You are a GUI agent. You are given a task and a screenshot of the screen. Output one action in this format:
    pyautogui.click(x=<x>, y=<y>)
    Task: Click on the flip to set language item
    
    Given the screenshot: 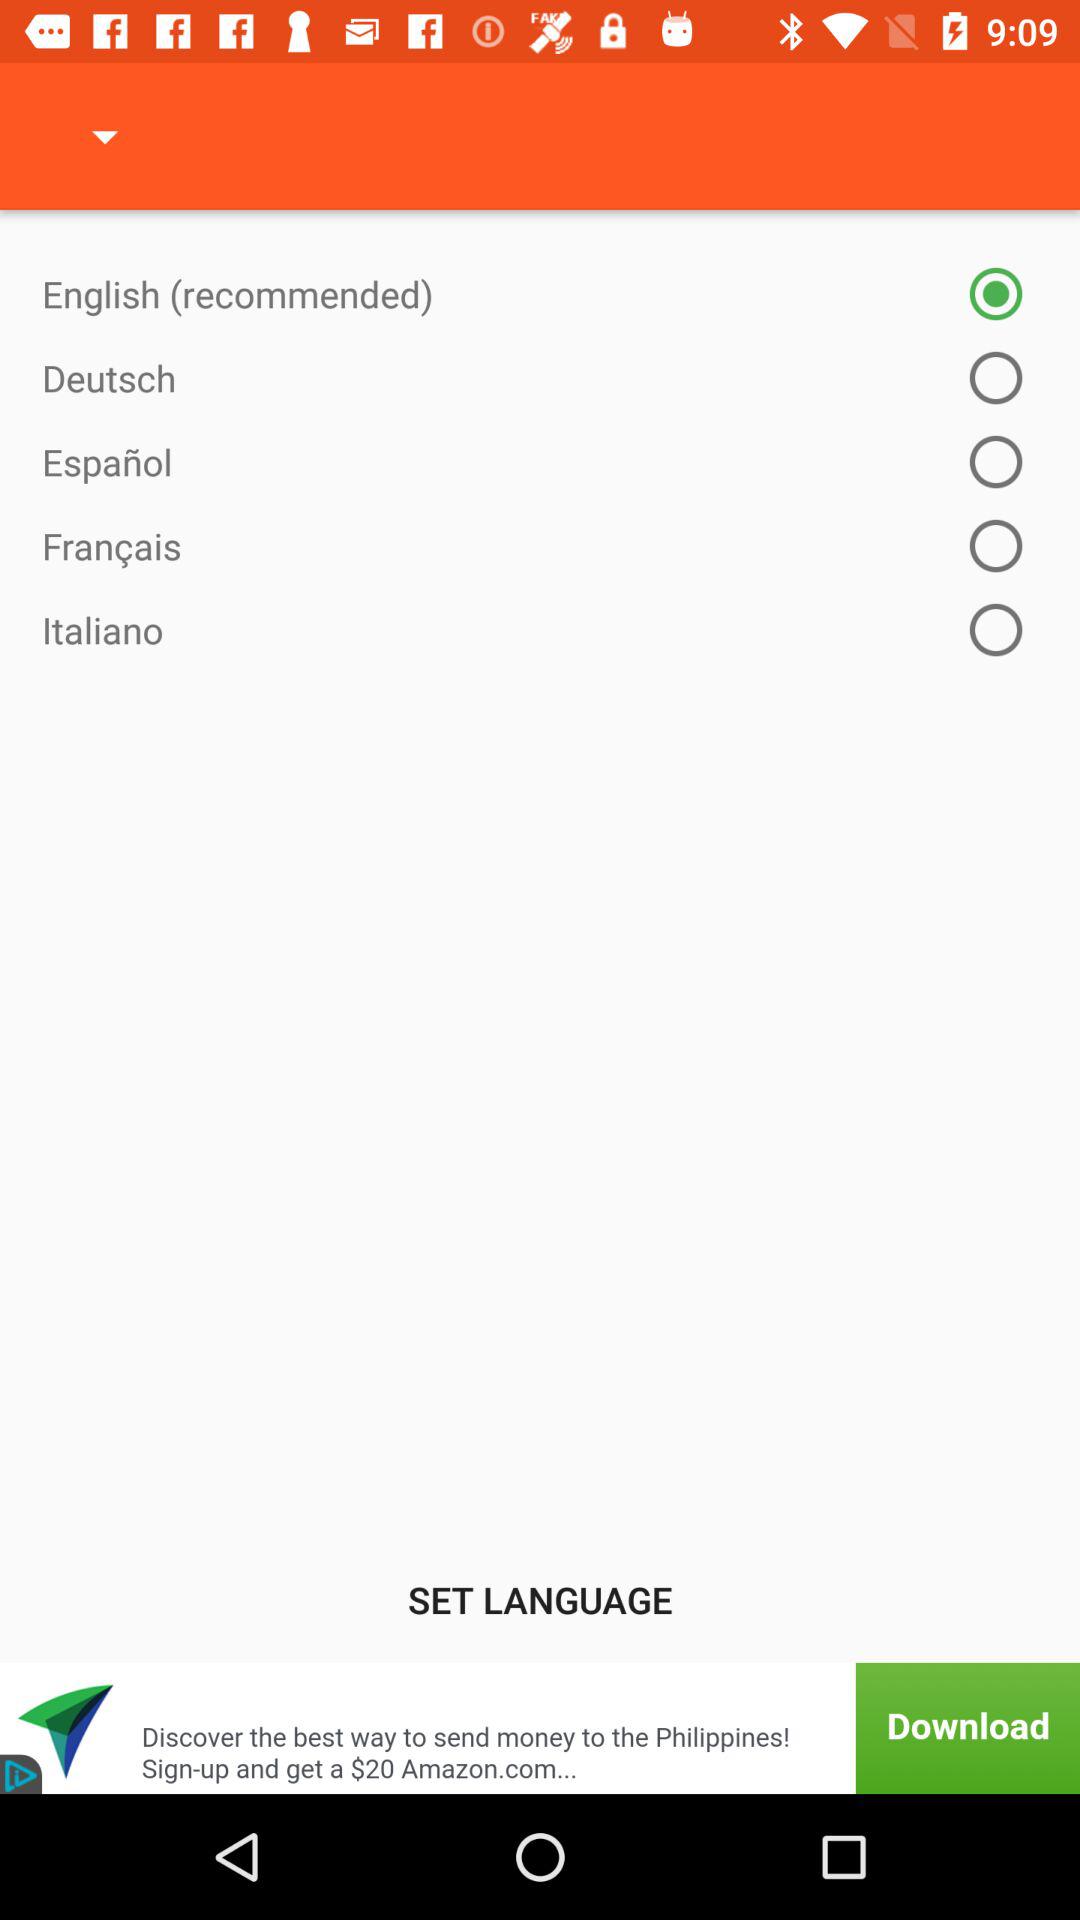 What is the action you would take?
    pyautogui.click(x=540, y=1599)
    